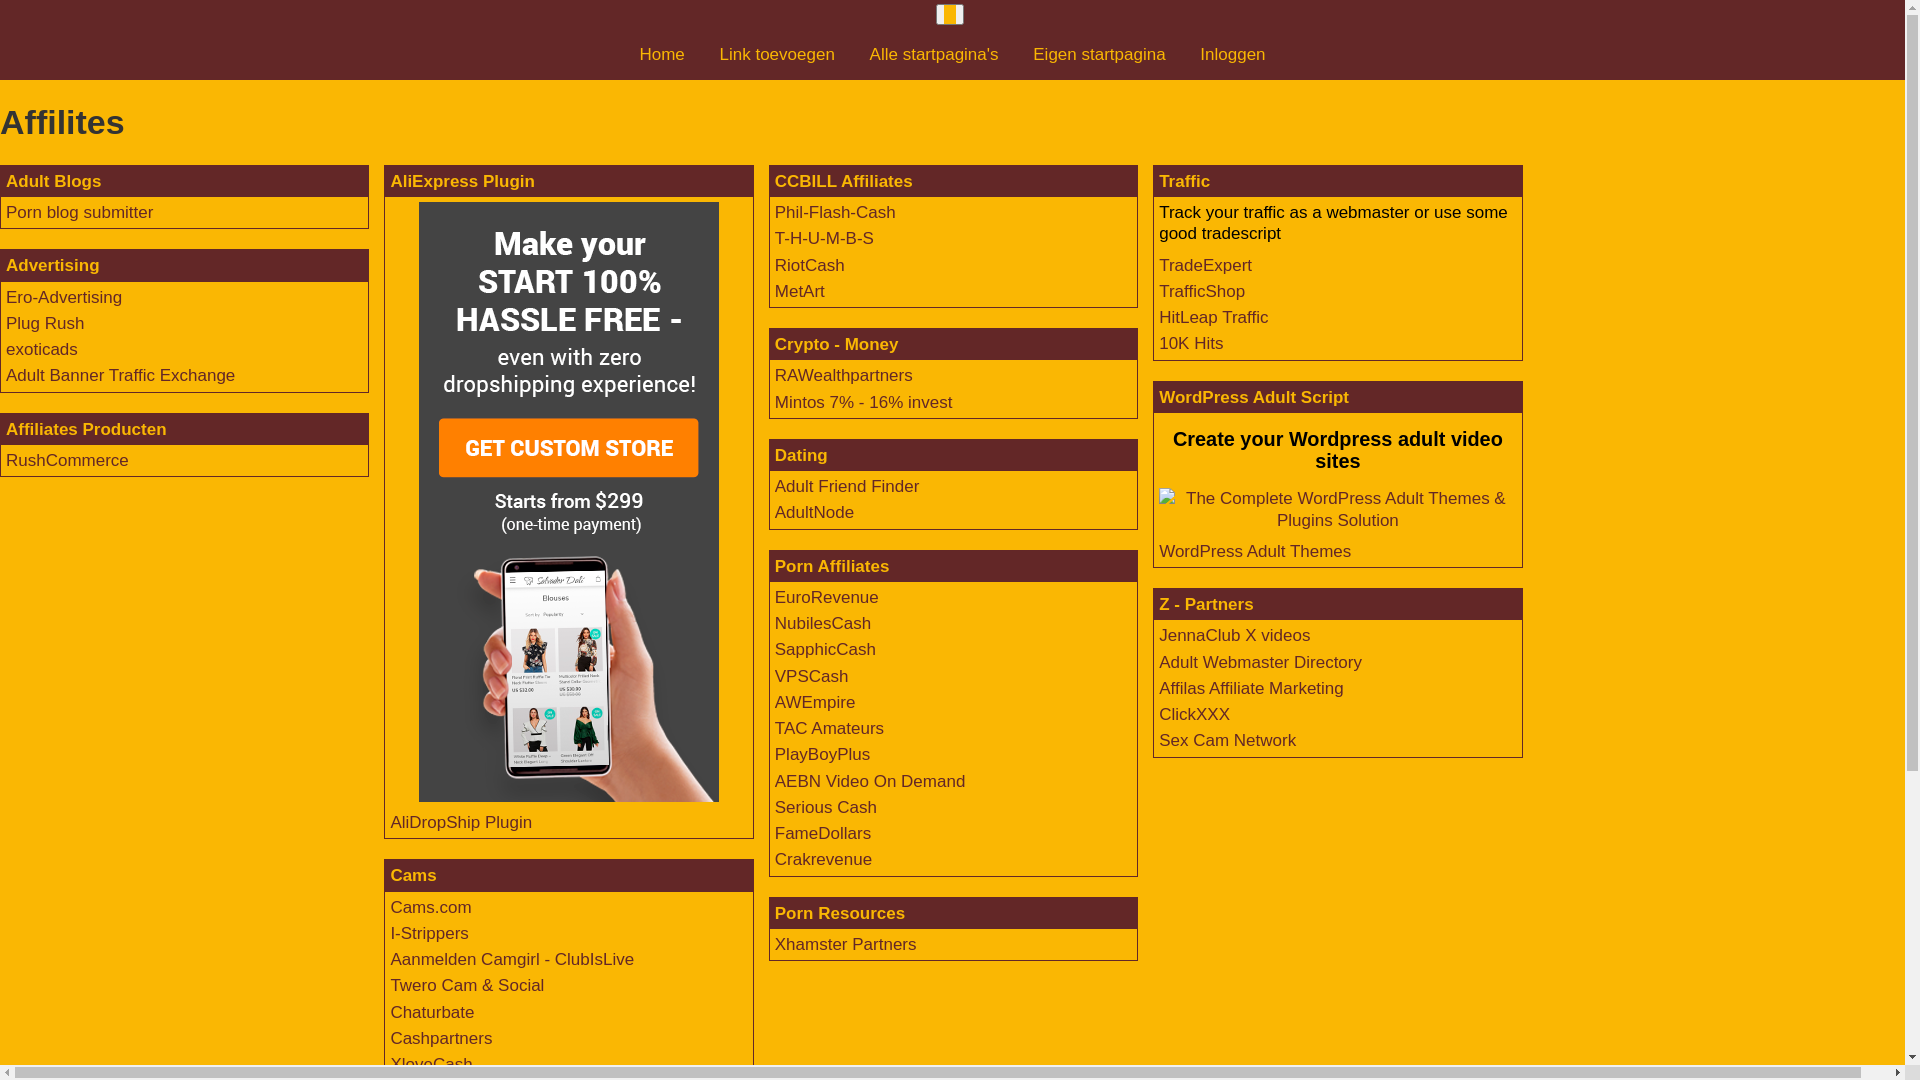 Image resolution: width=1920 pixels, height=1080 pixels. I want to click on 10K Hits, so click(1191, 344).